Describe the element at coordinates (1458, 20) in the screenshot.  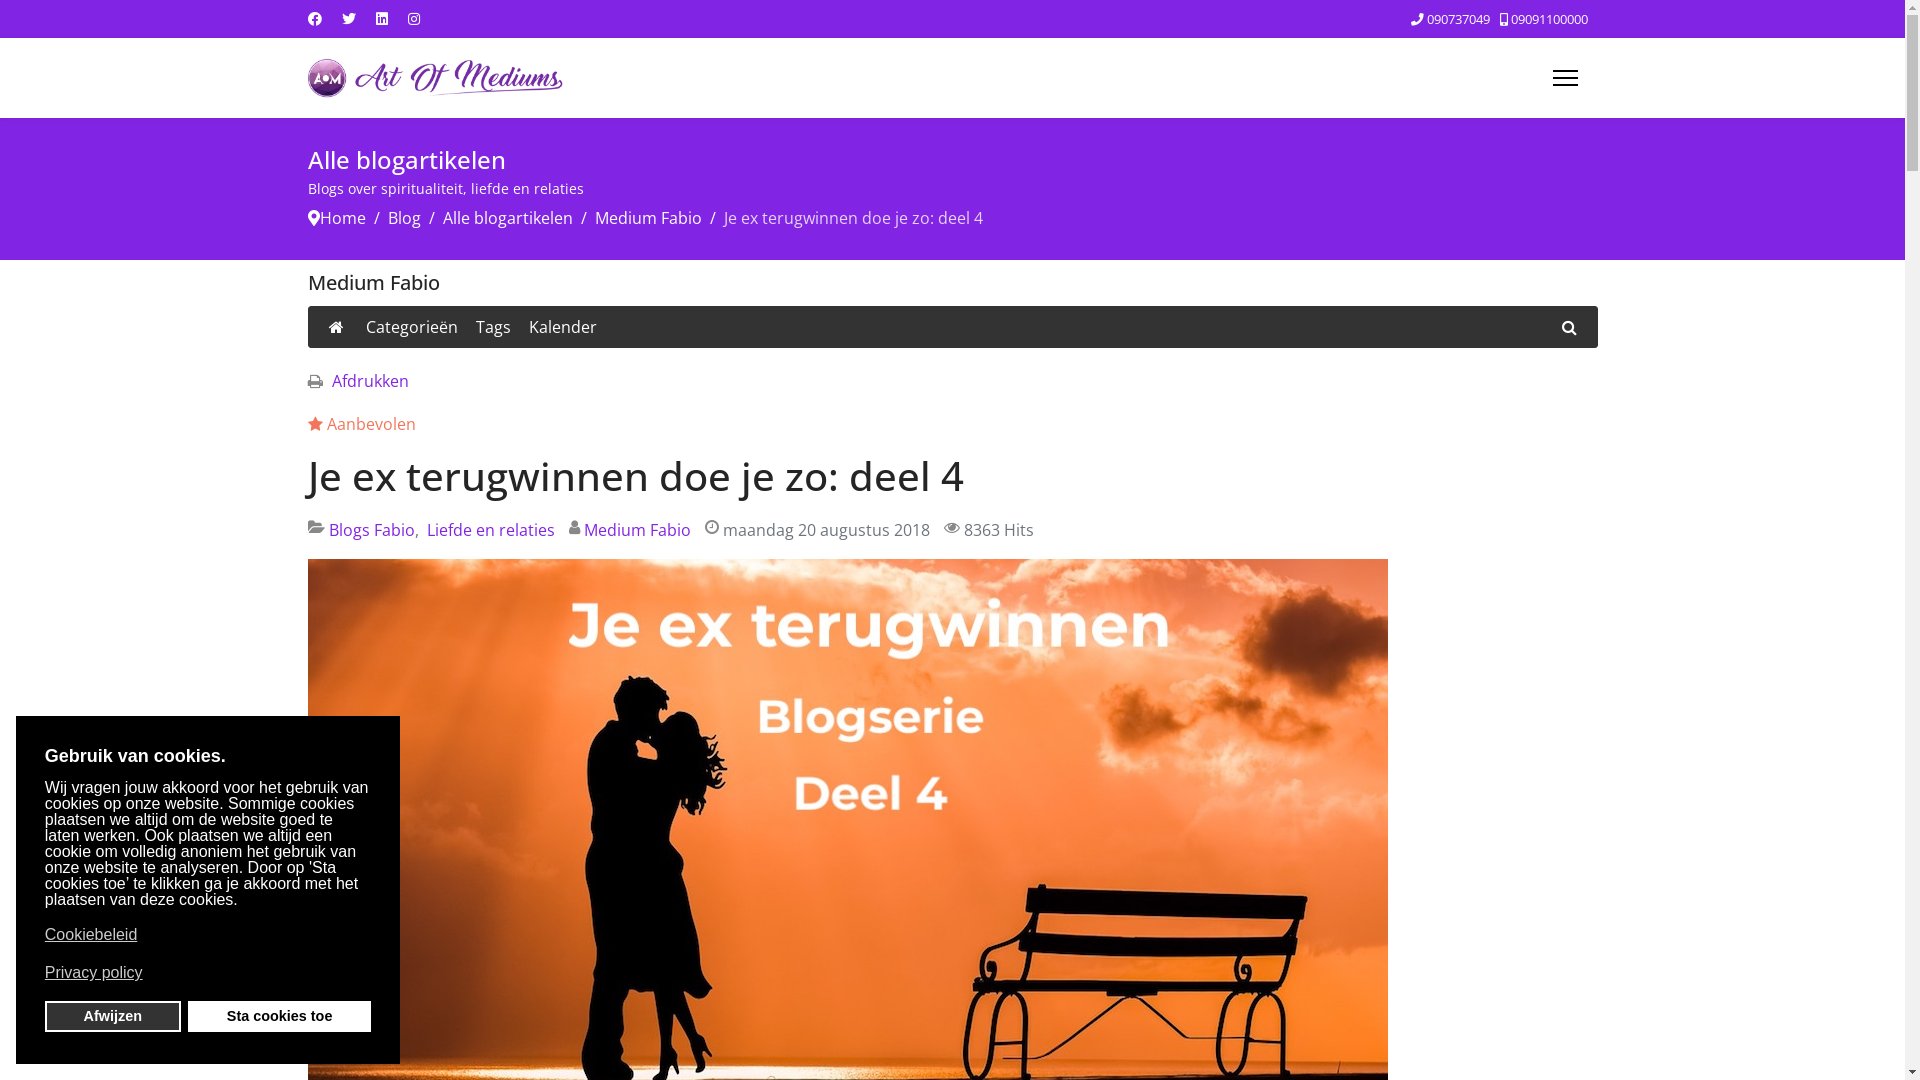
I see `090737049` at that location.